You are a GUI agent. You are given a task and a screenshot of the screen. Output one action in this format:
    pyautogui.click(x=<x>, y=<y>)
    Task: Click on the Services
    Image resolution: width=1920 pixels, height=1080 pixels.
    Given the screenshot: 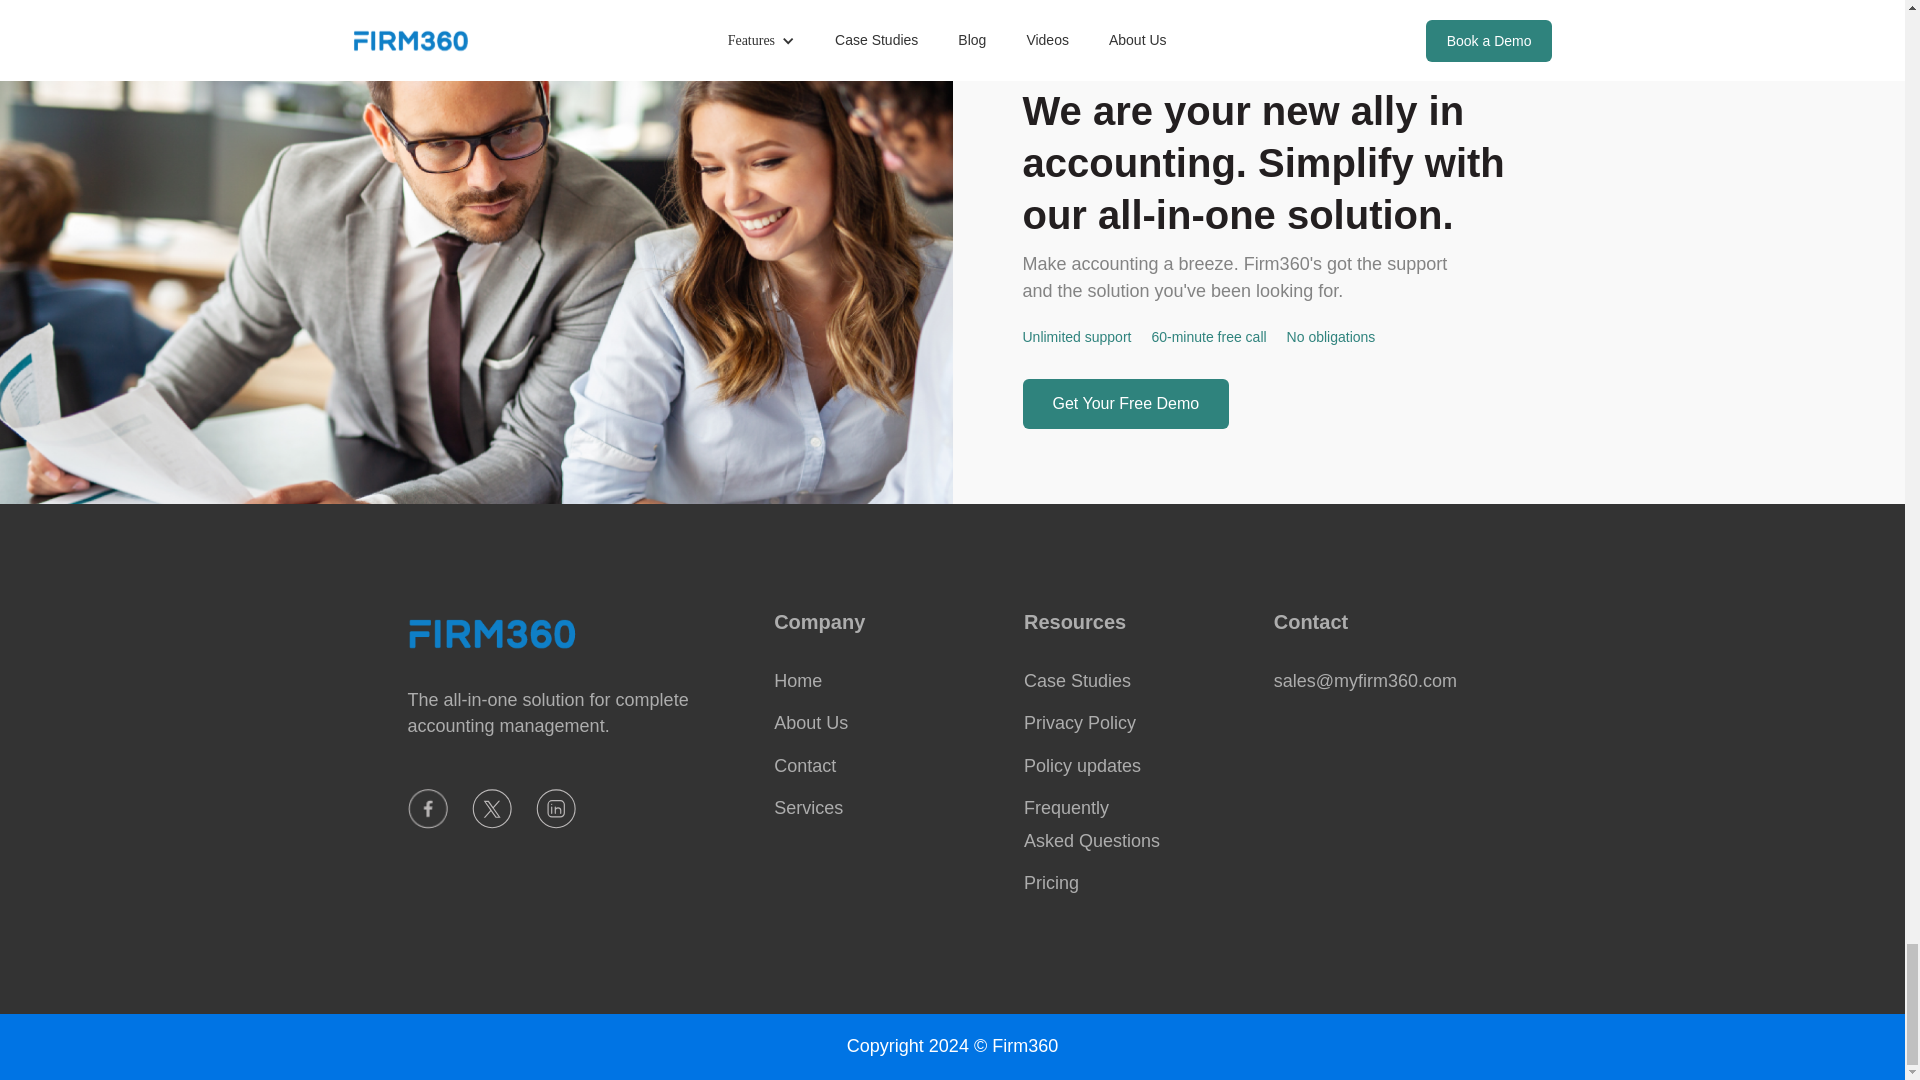 What is the action you would take?
    pyautogui.click(x=886, y=808)
    